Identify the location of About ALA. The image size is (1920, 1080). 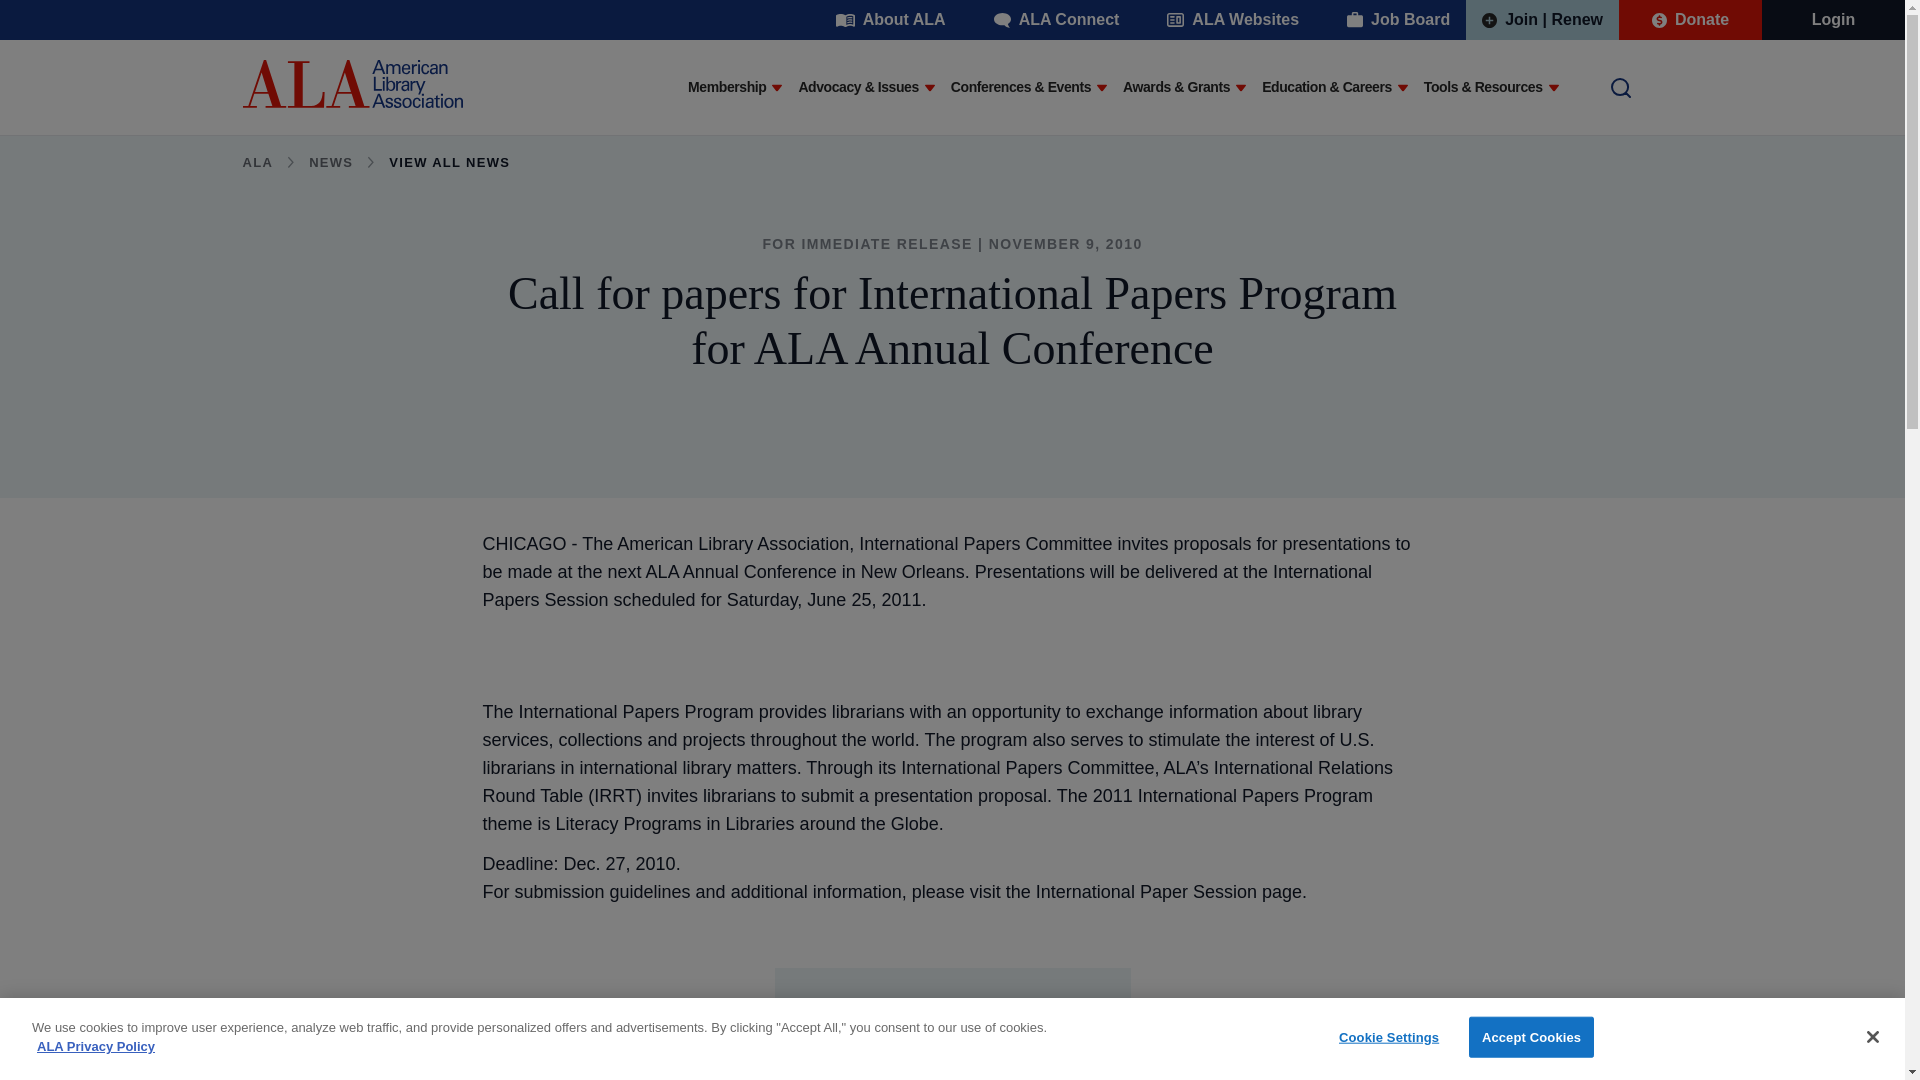
(890, 20).